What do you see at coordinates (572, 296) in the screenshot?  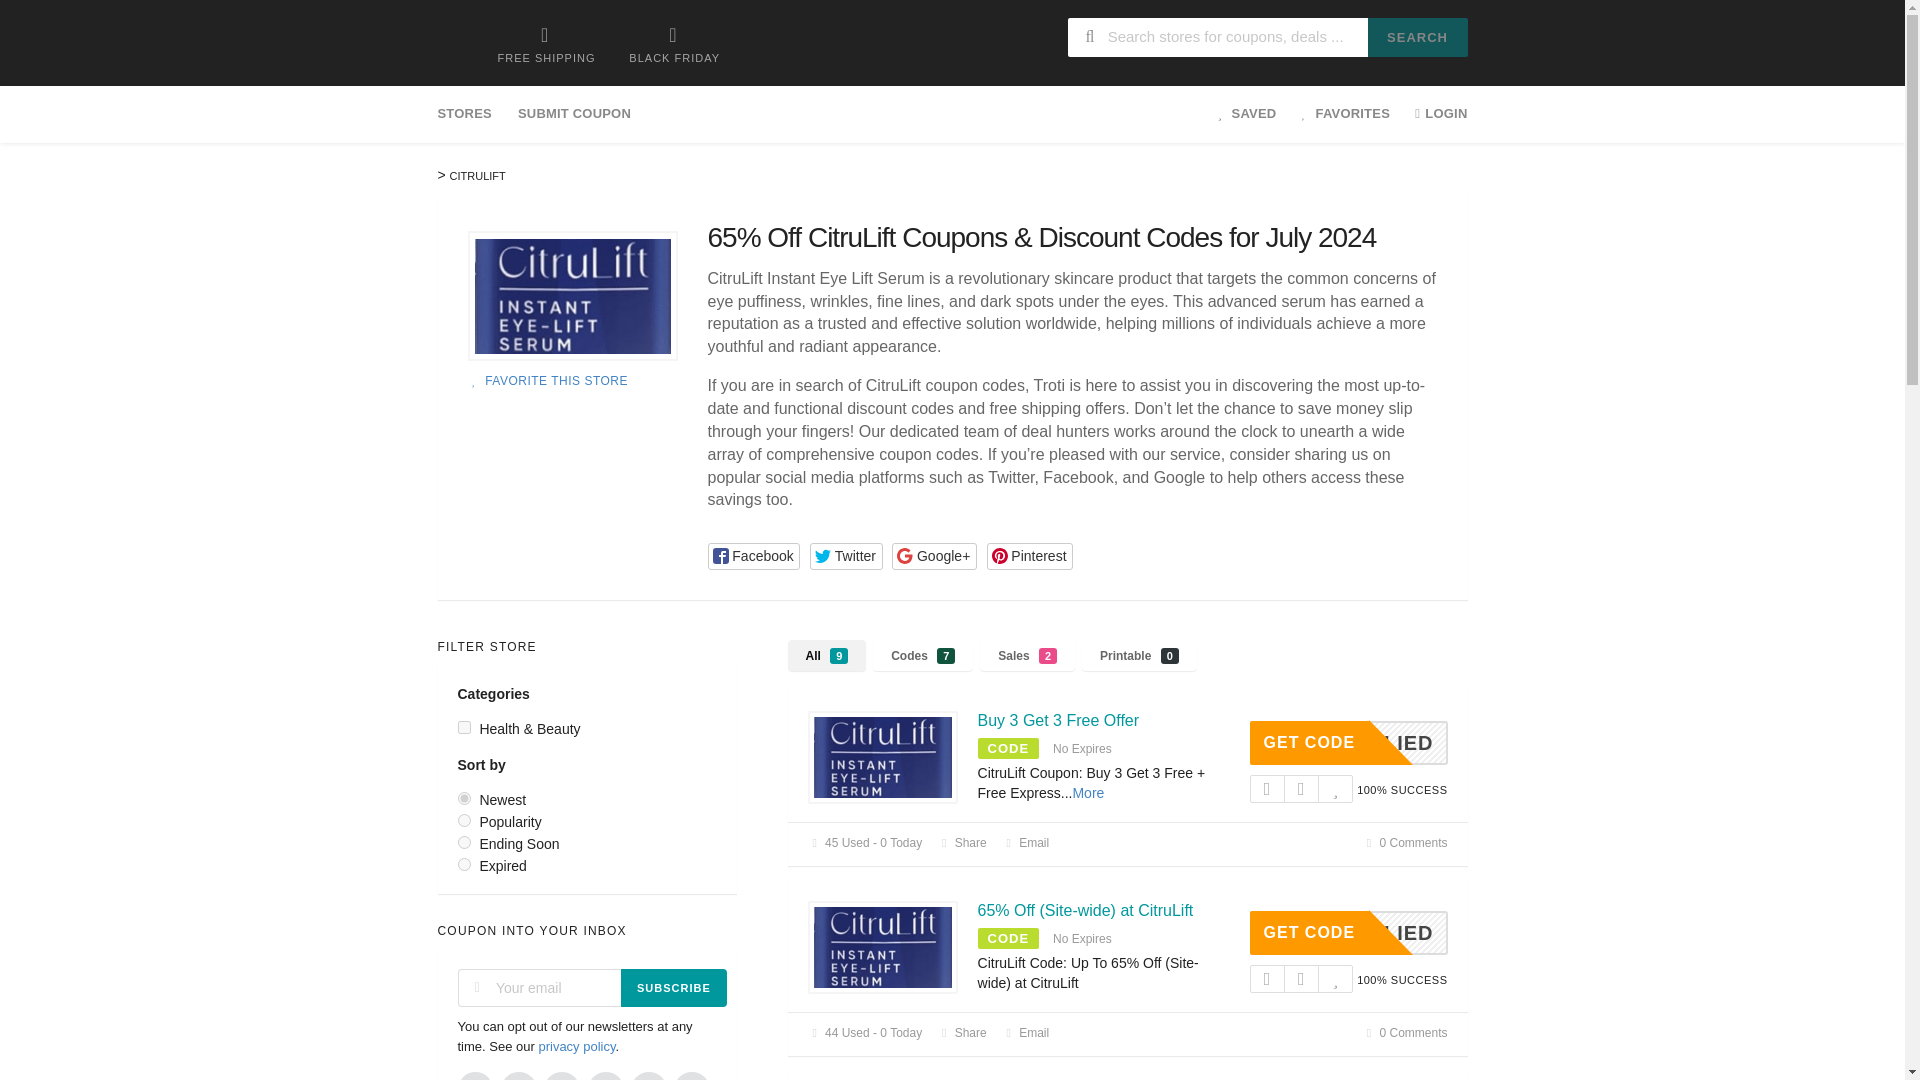 I see `citrulift` at bounding box center [572, 296].